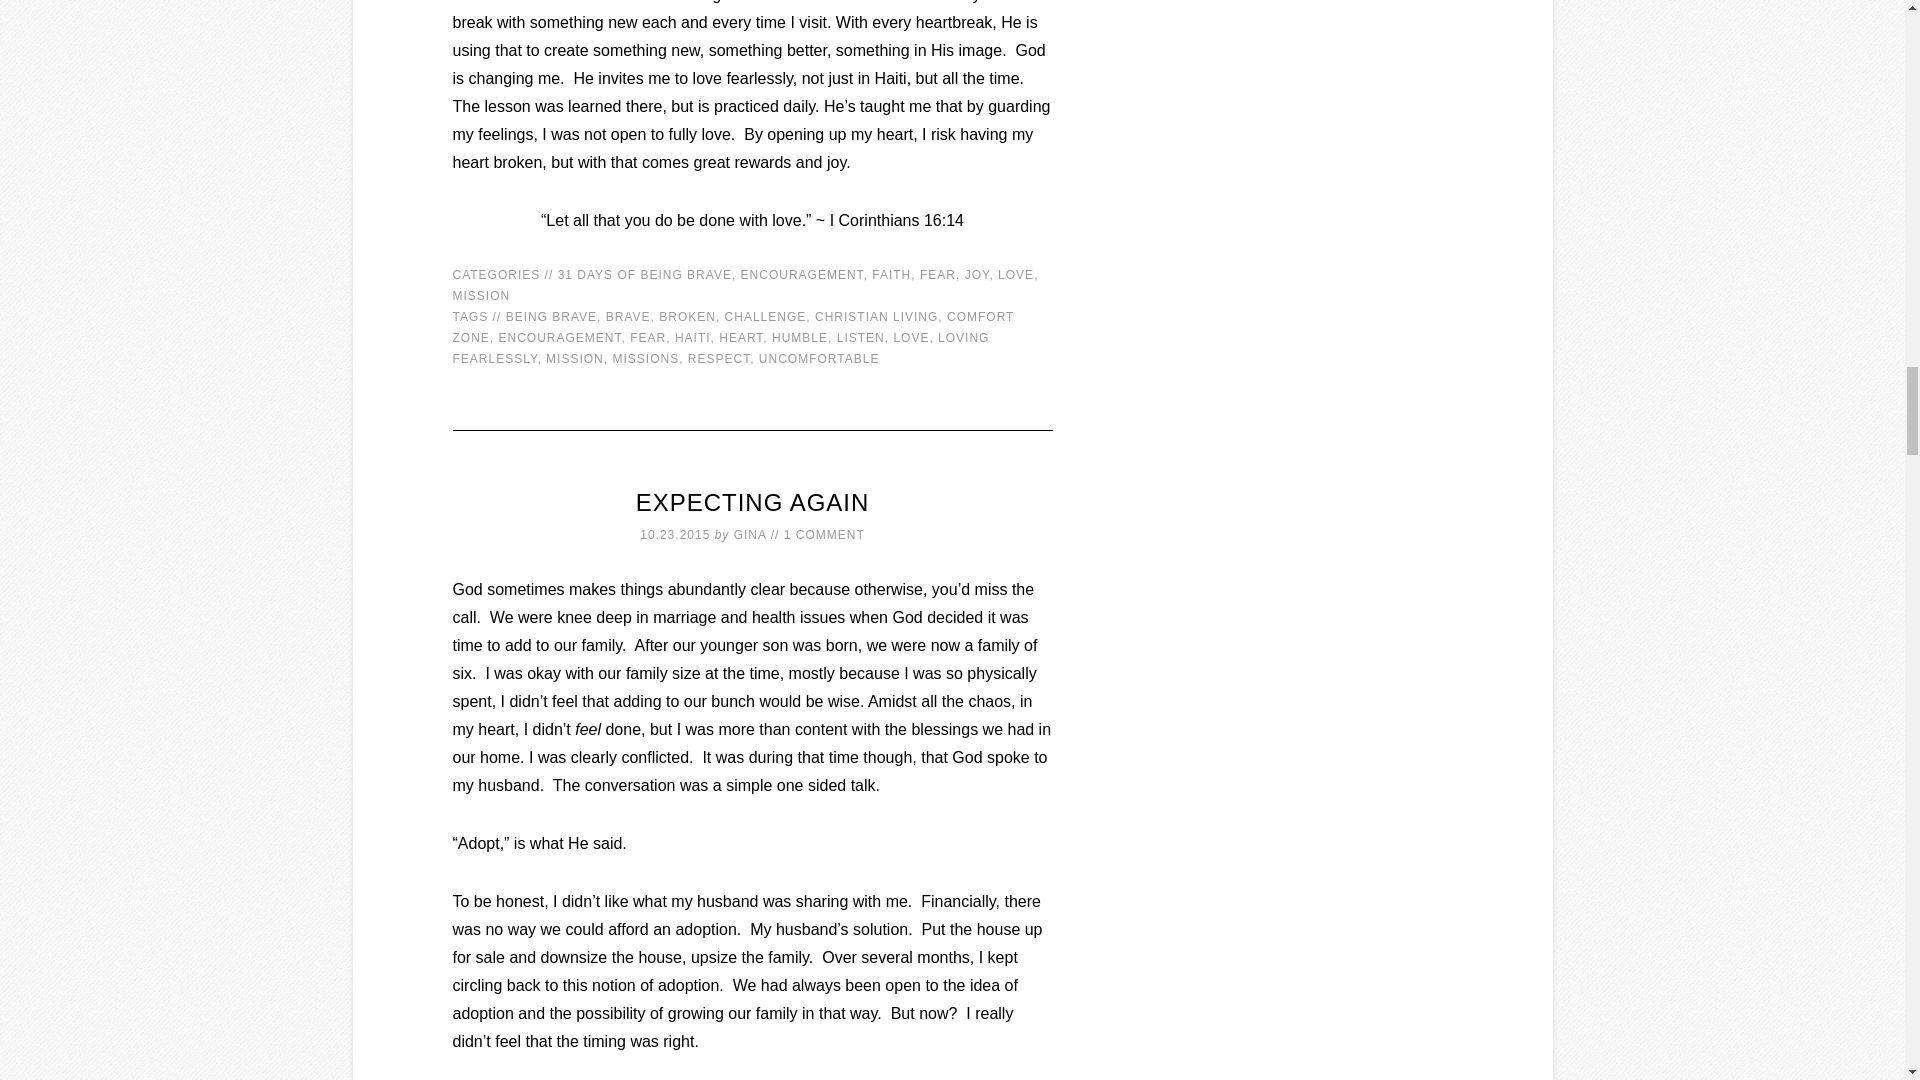 Image resolution: width=1920 pixels, height=1080 pixels. Describe the element at coordinates (560, 337) in the screenshot. I see `ENCOURAGEMENT` at that location.